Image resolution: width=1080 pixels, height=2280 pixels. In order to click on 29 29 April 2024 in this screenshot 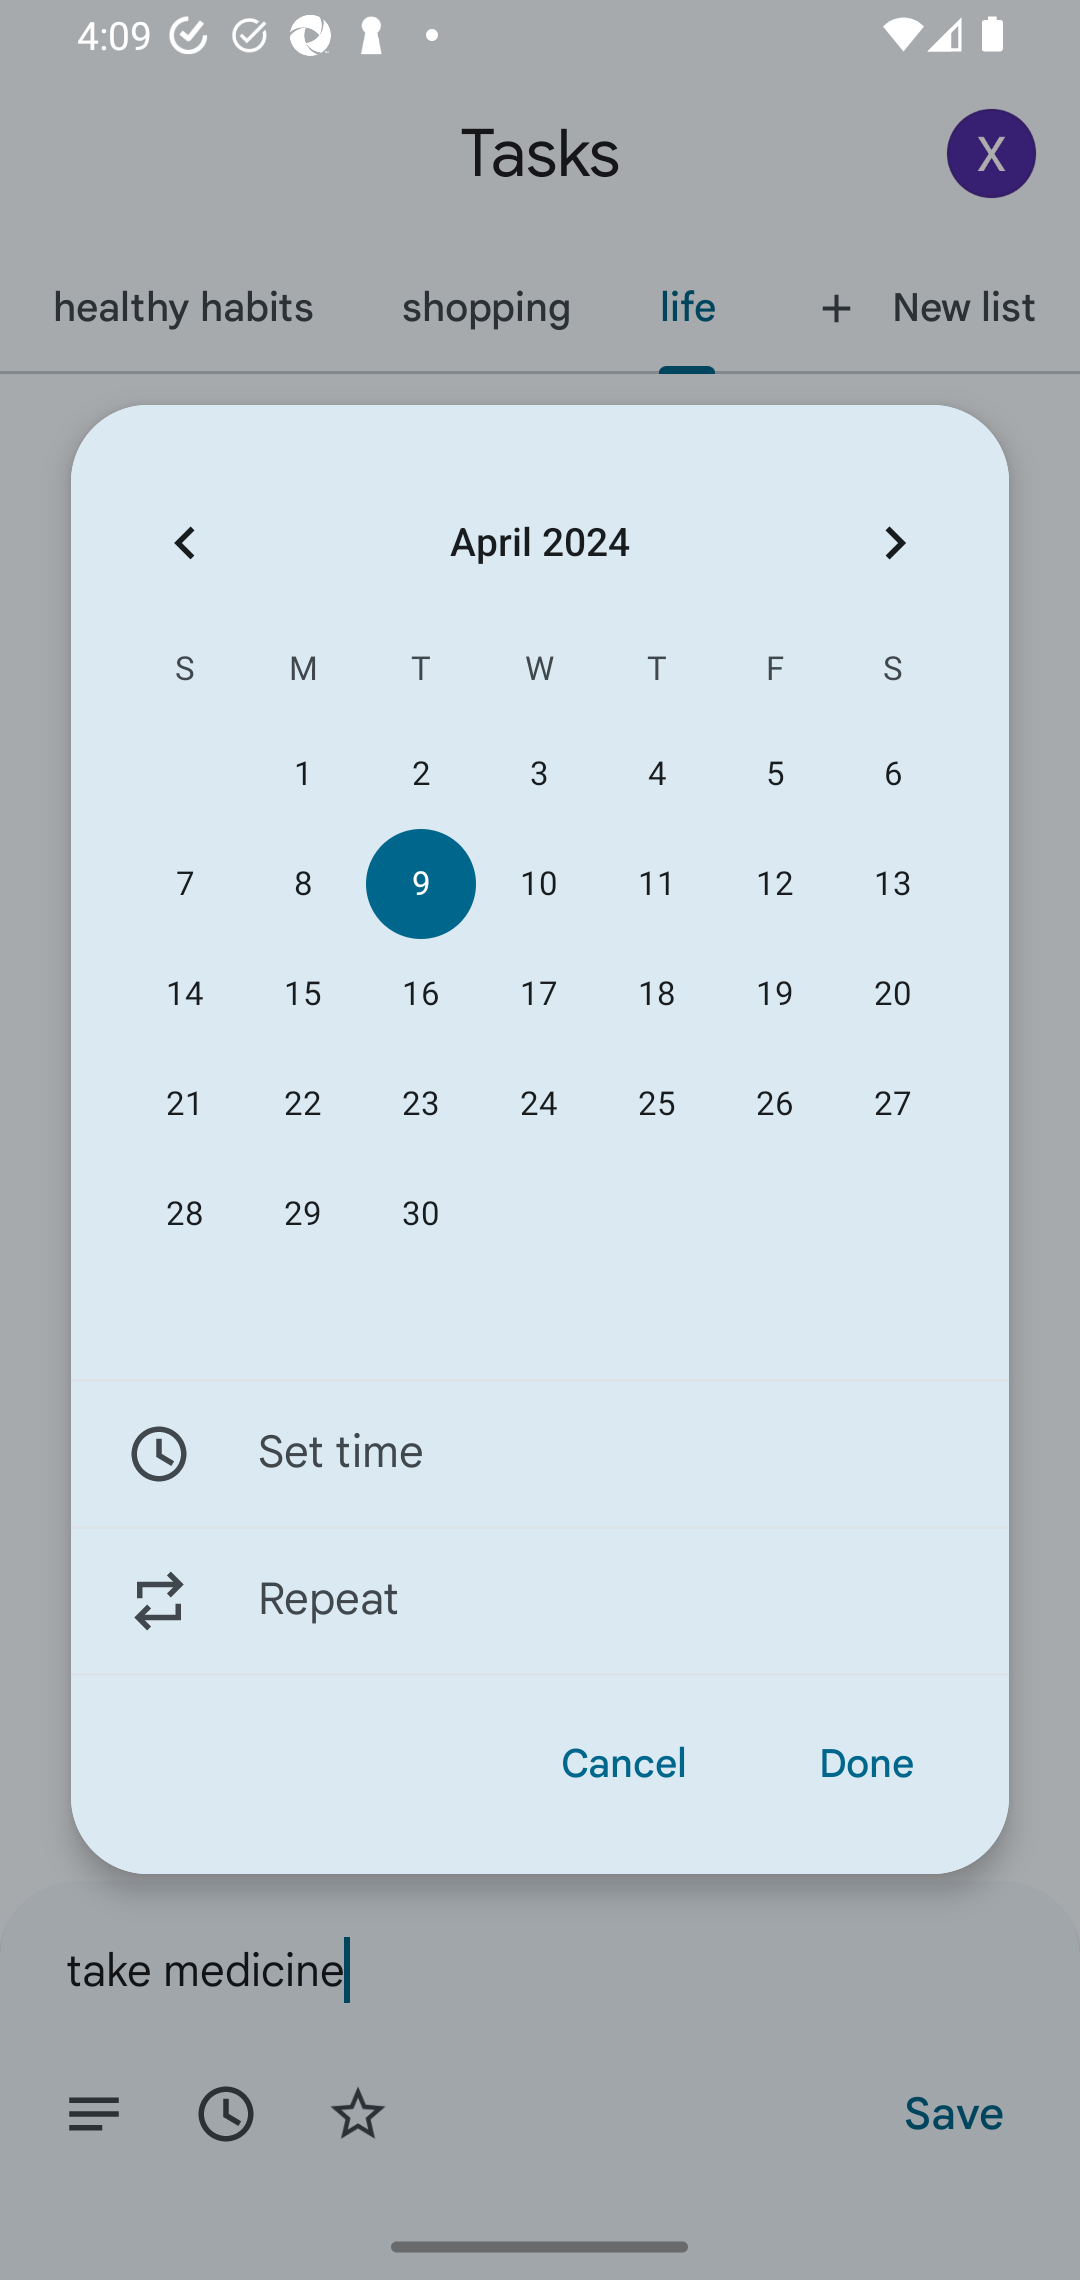, I will do `click(302, 1214)`.